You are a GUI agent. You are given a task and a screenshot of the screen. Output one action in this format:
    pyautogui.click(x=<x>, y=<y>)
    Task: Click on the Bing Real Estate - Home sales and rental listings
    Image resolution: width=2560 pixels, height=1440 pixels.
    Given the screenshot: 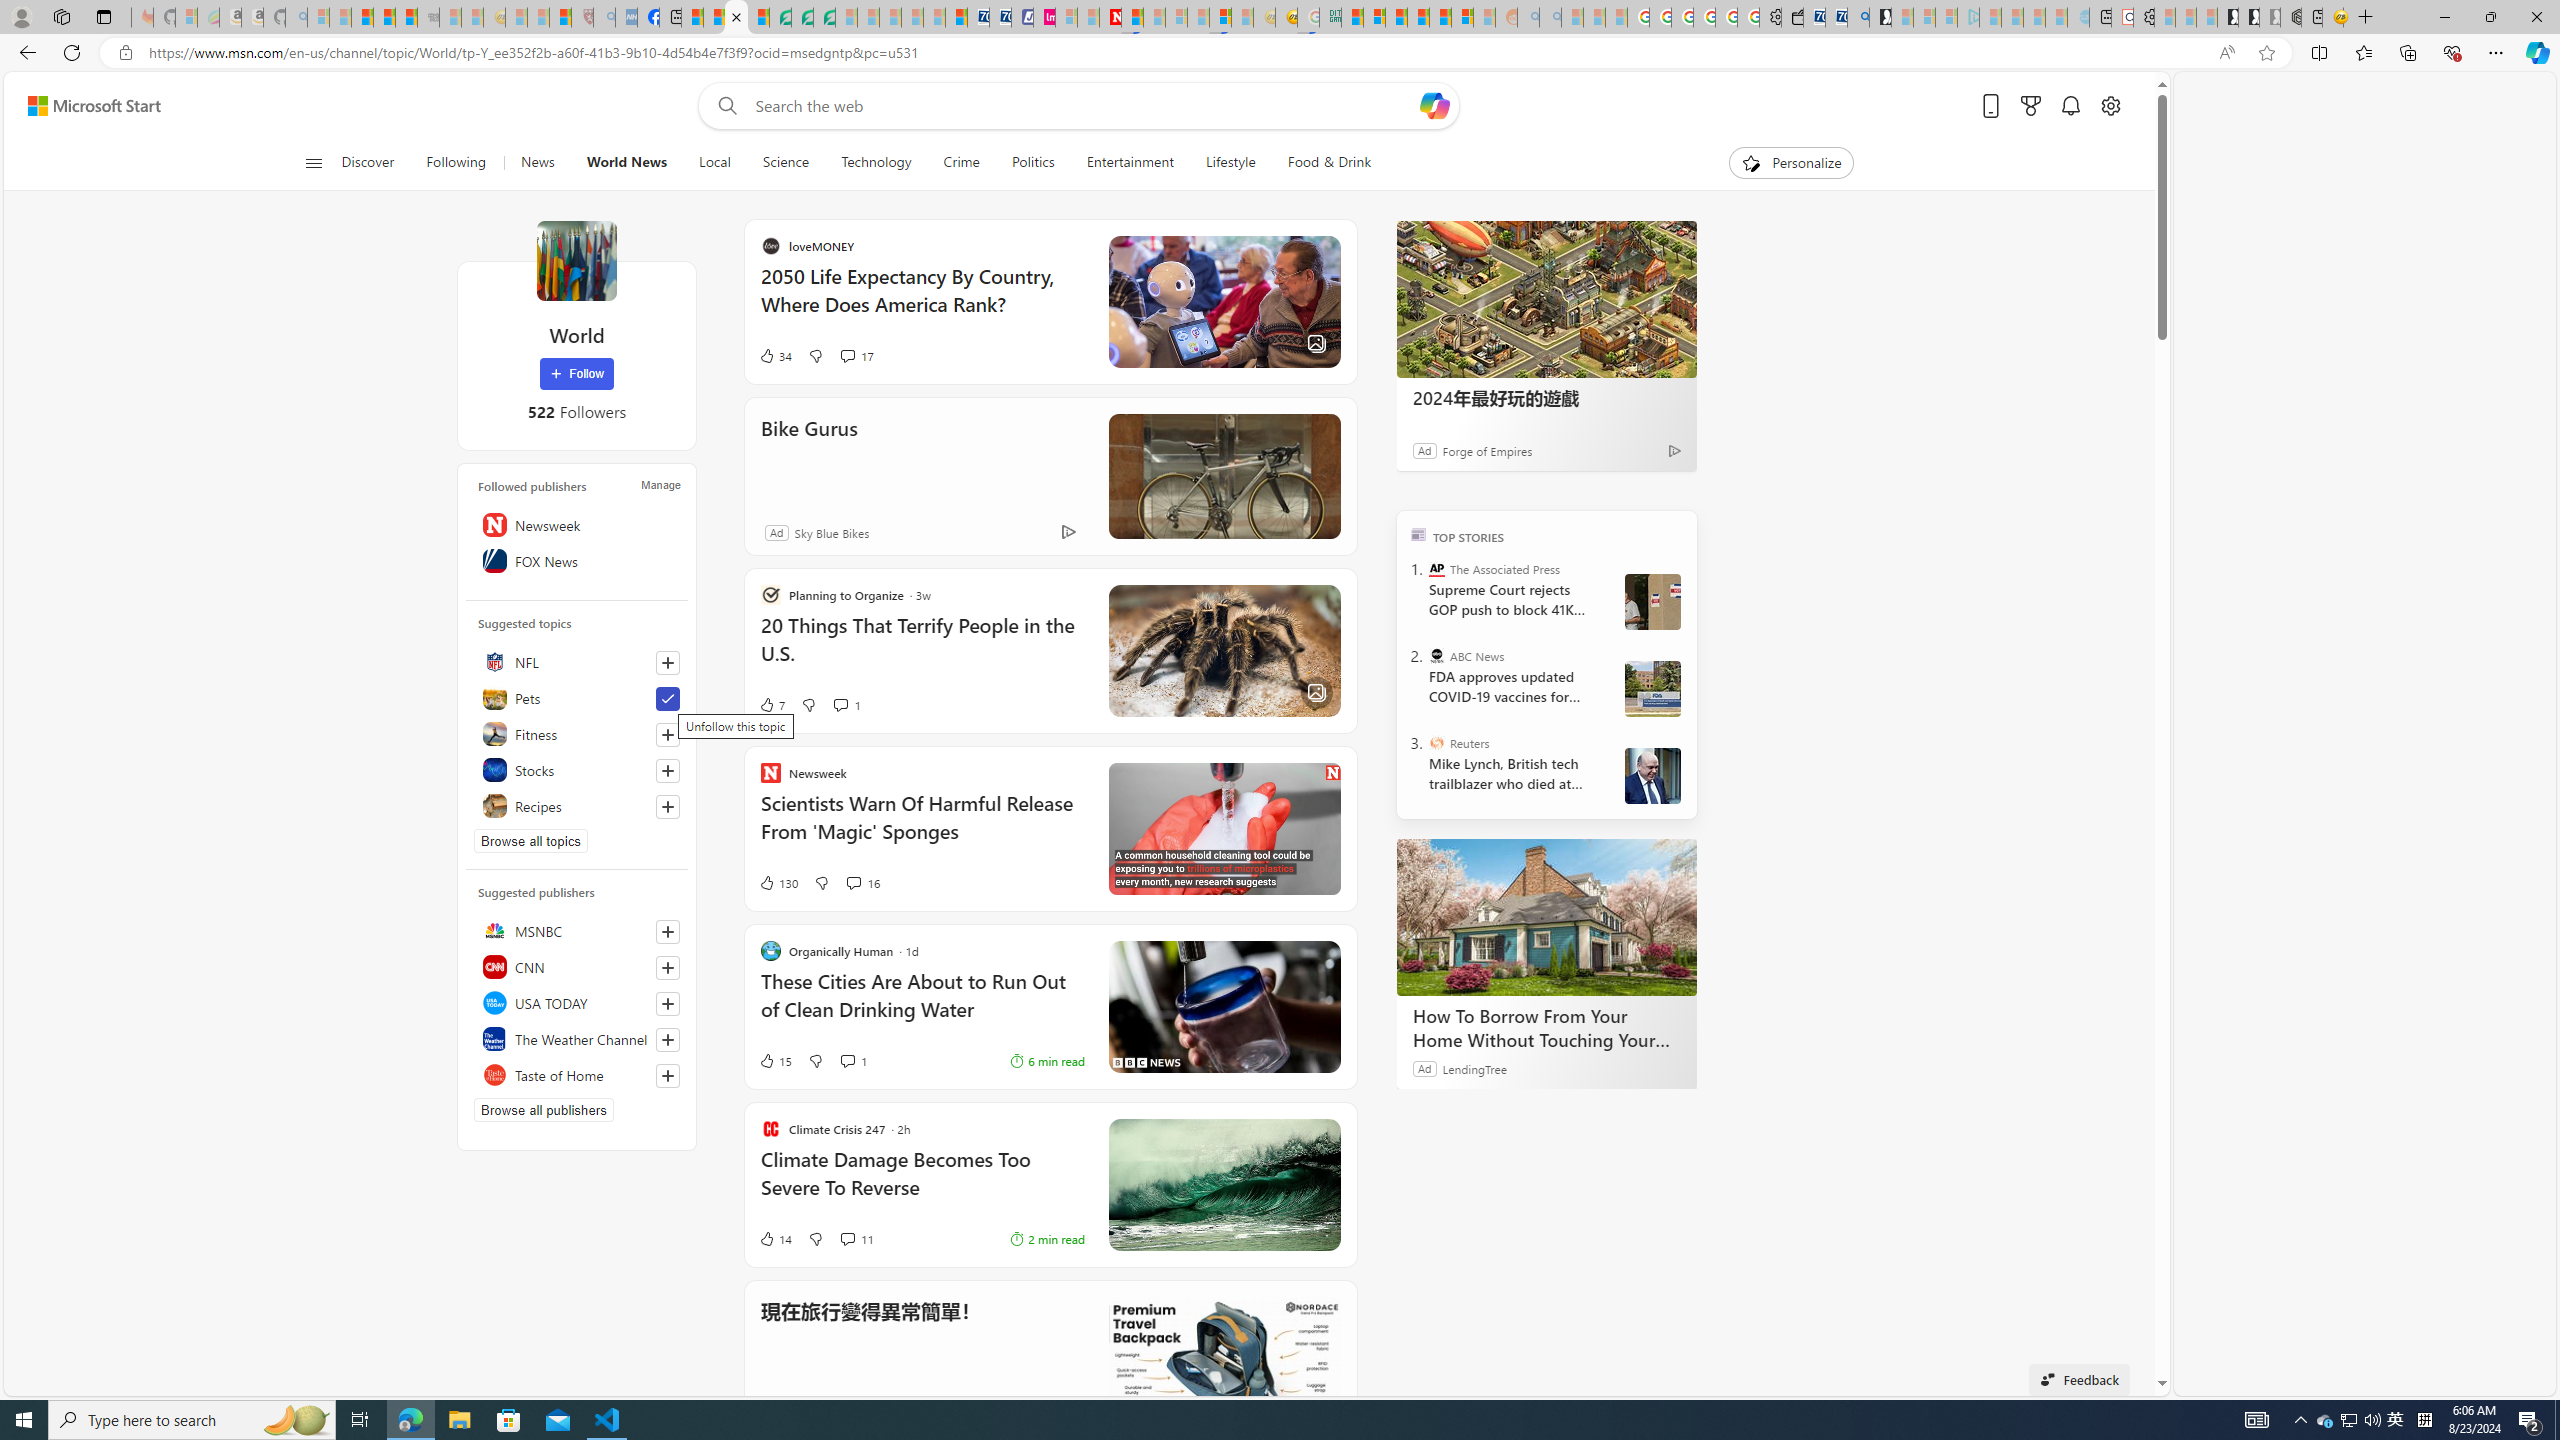 What is the action you would take?
    pyautogui.click(x=1858, y=17)
    